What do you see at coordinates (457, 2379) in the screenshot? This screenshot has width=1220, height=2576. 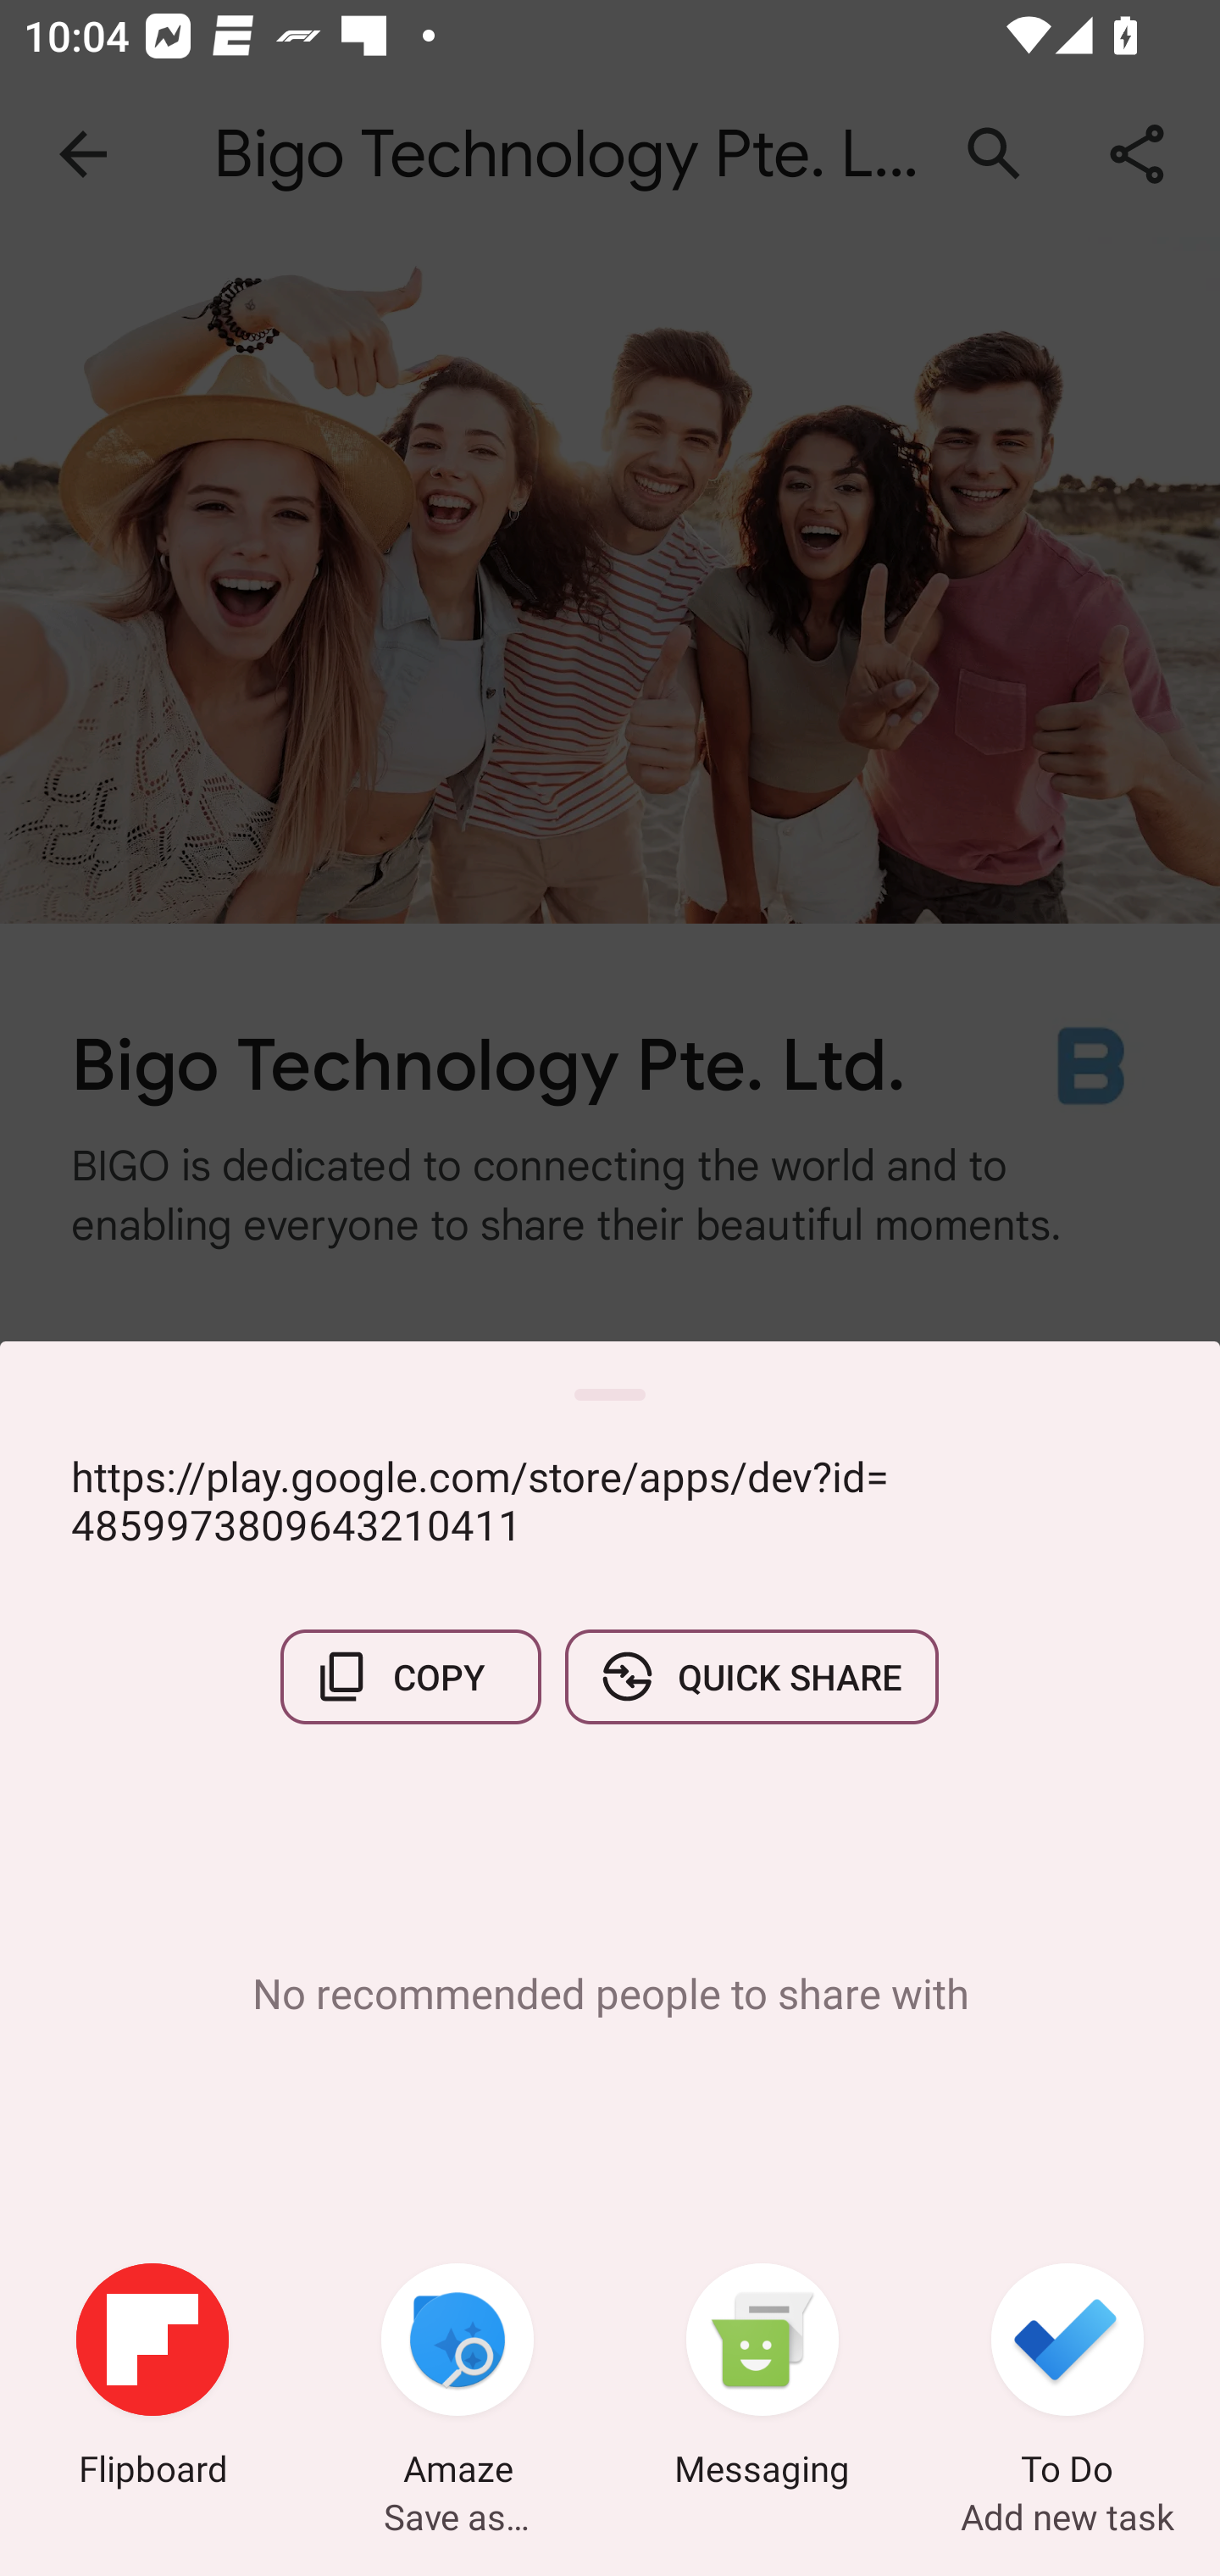 I see `Amaze Save as…` at bounding box center [457, 2379].